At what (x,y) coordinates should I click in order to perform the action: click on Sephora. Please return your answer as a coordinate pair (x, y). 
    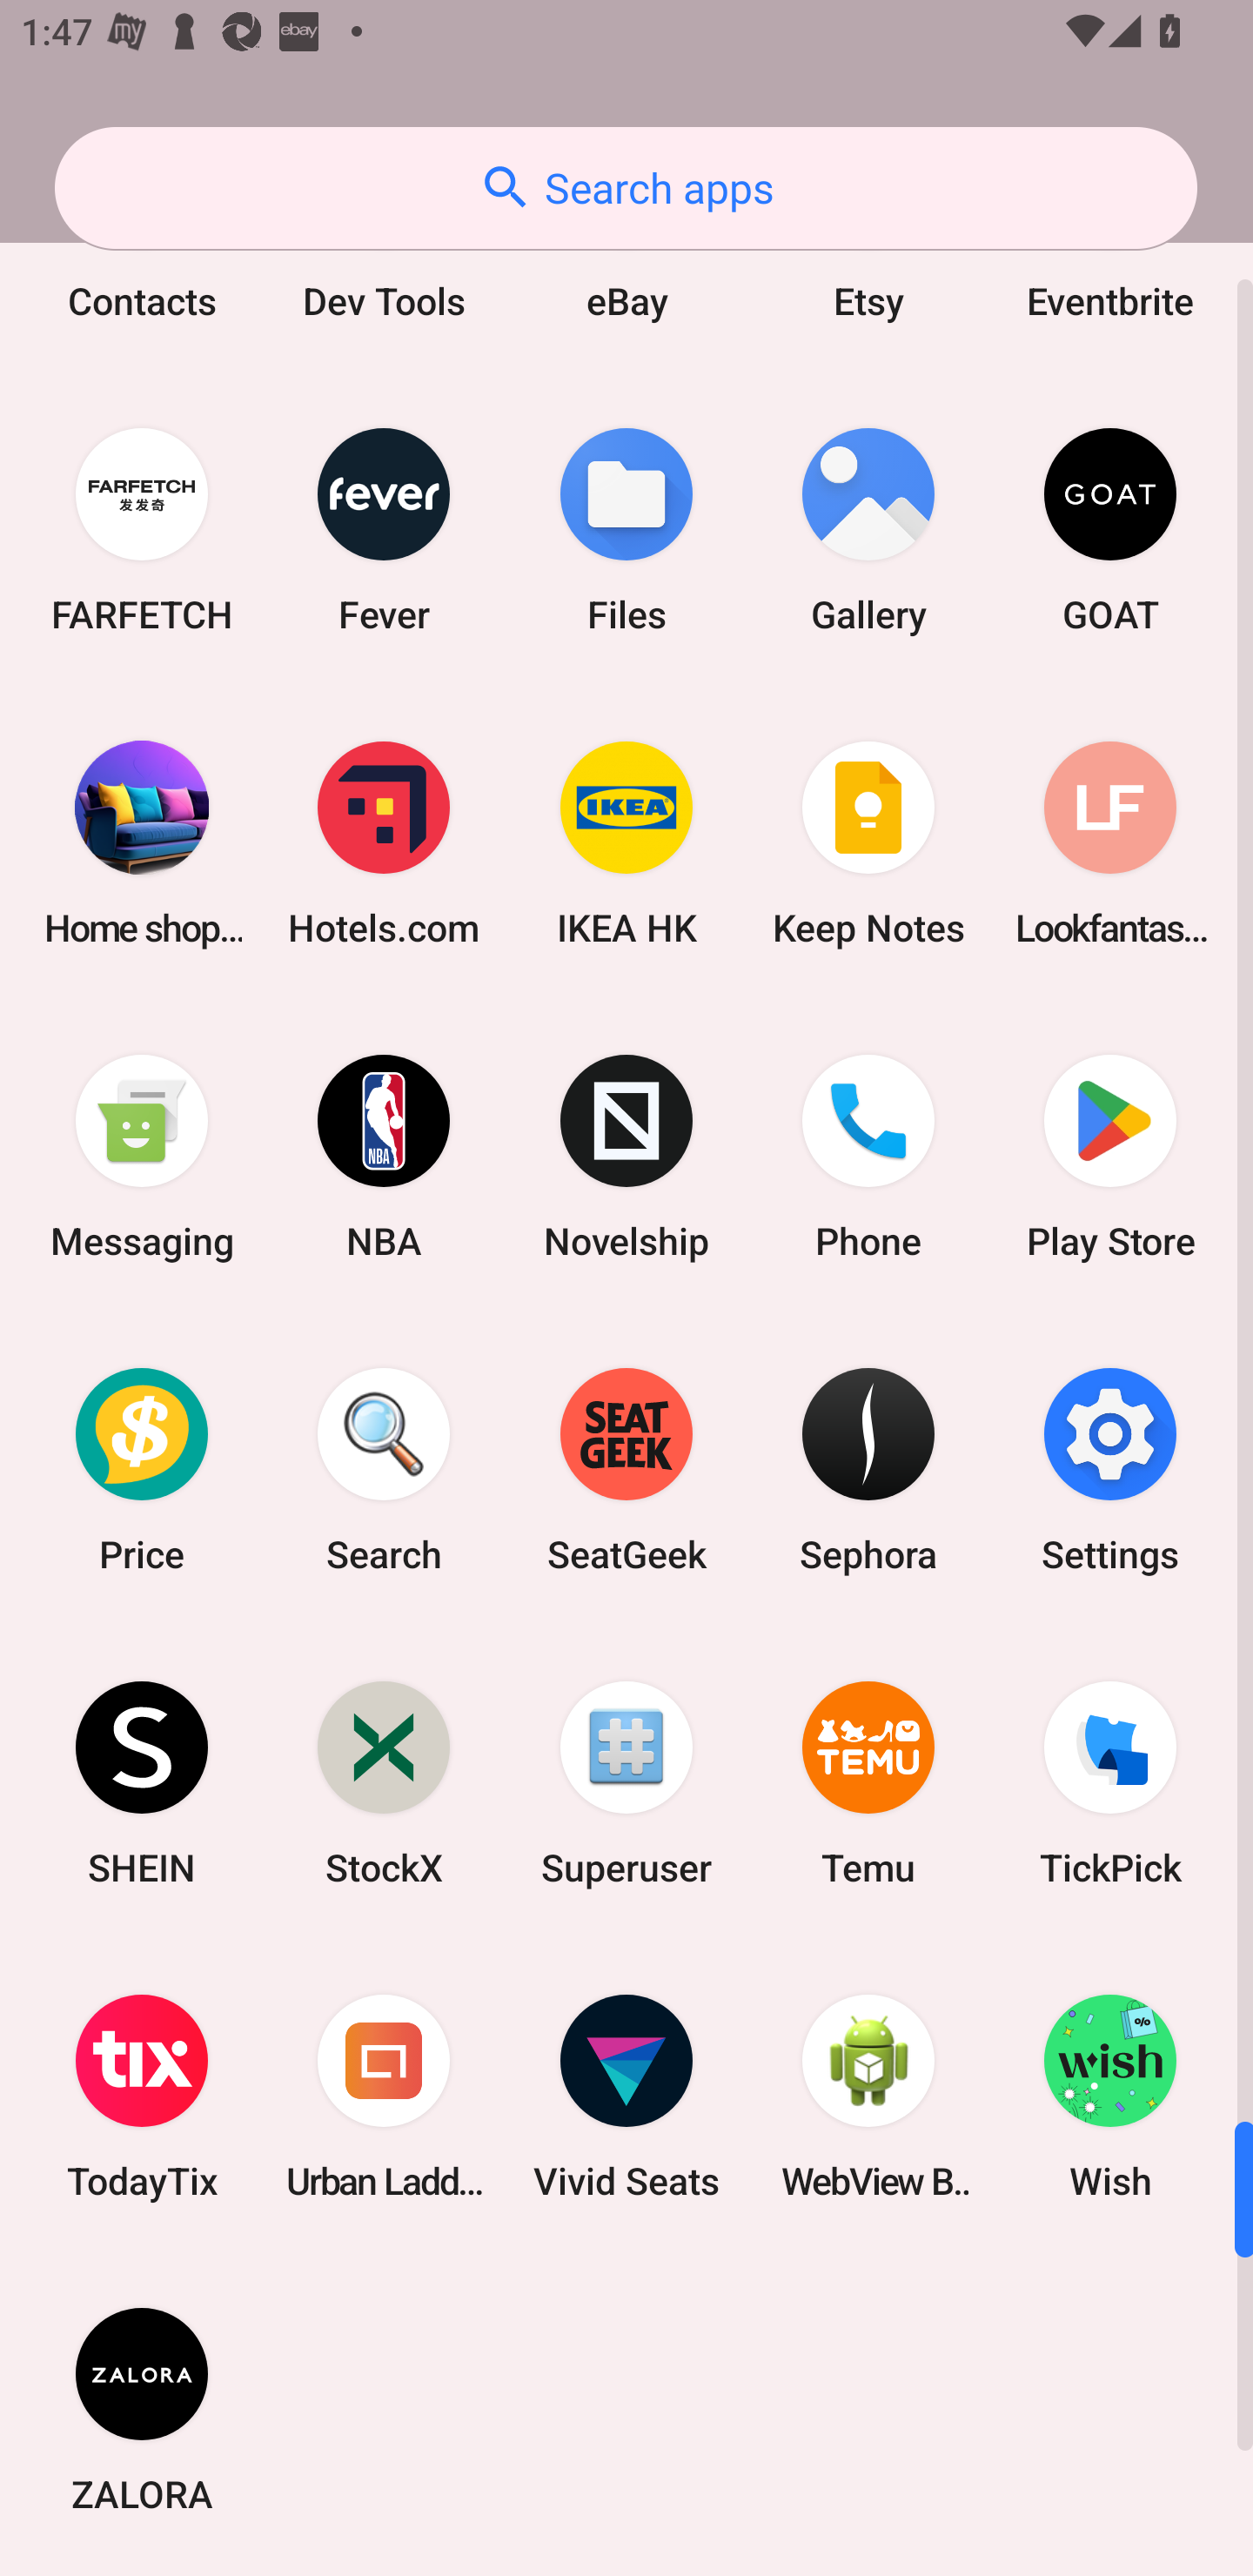
    Looking at the image, I should click on (868, 1469).